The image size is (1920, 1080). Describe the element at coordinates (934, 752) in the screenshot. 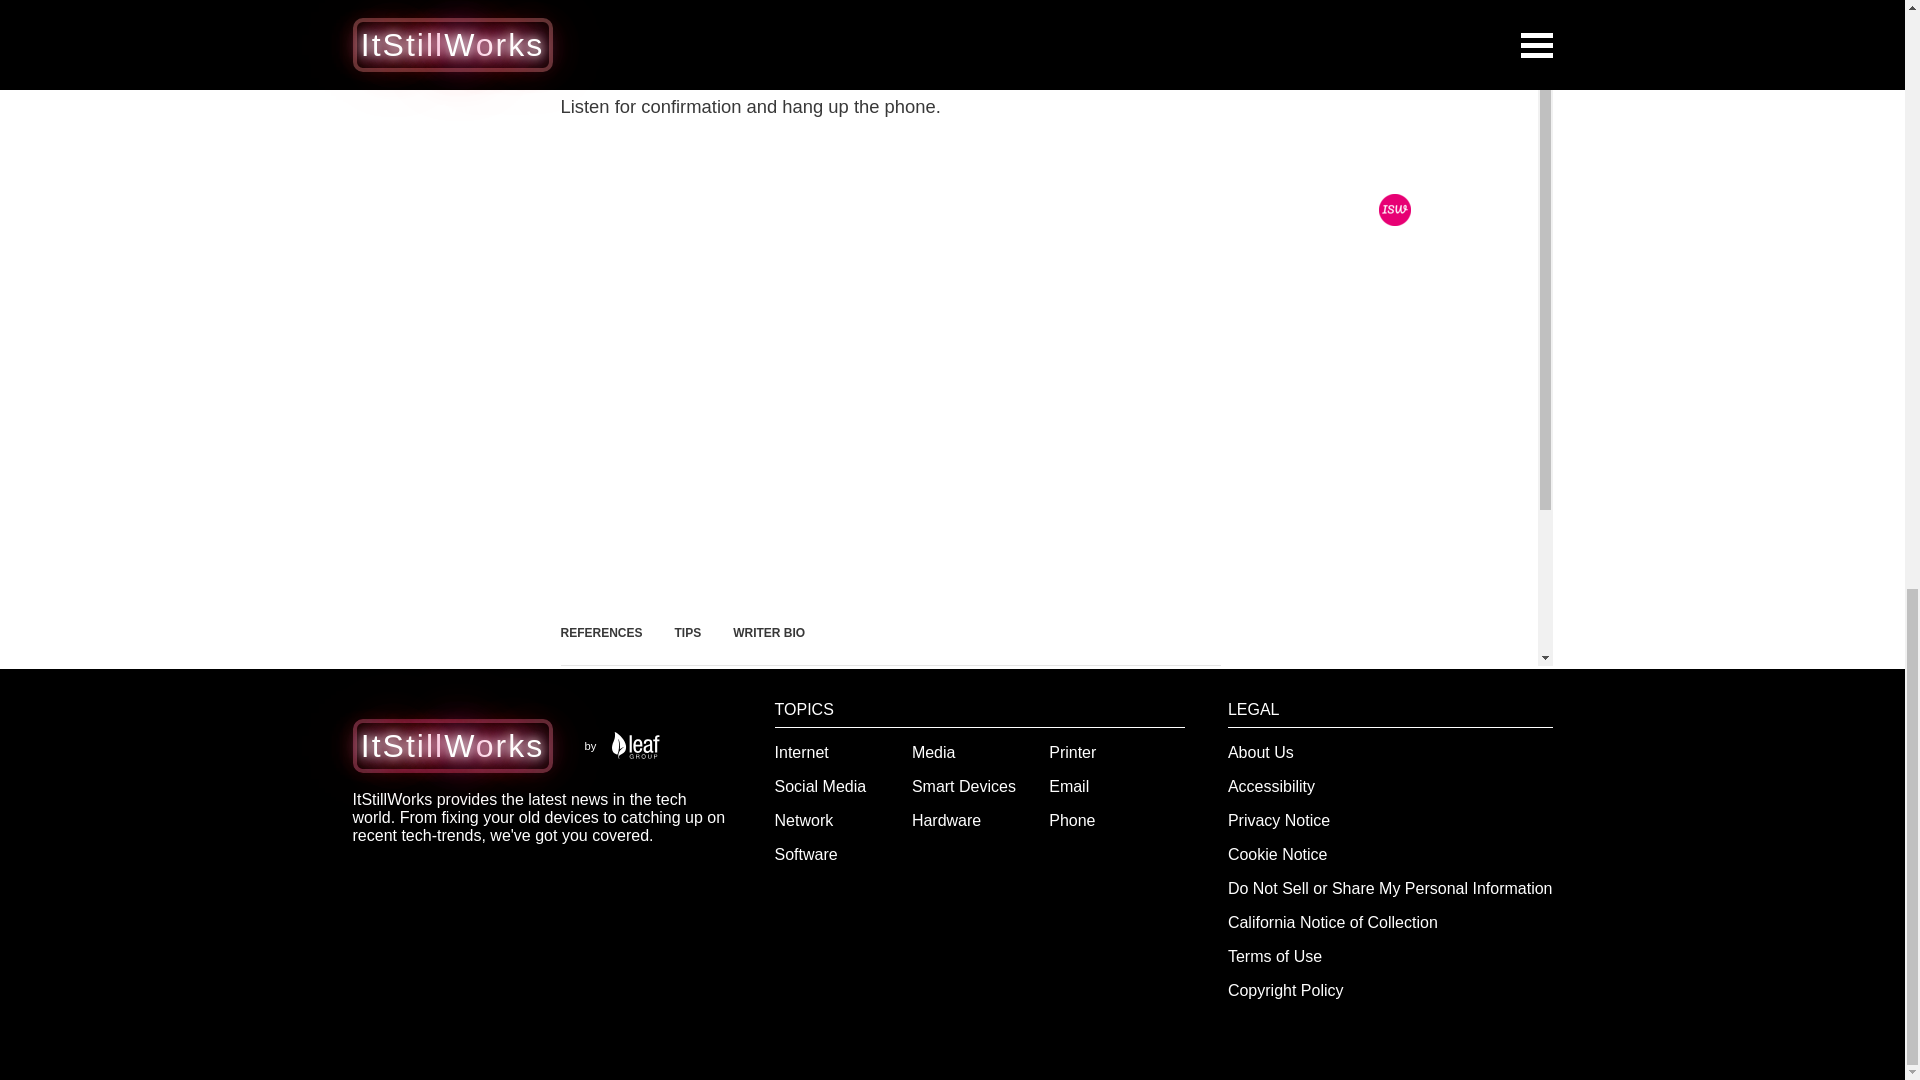

I see `Media` at that location.